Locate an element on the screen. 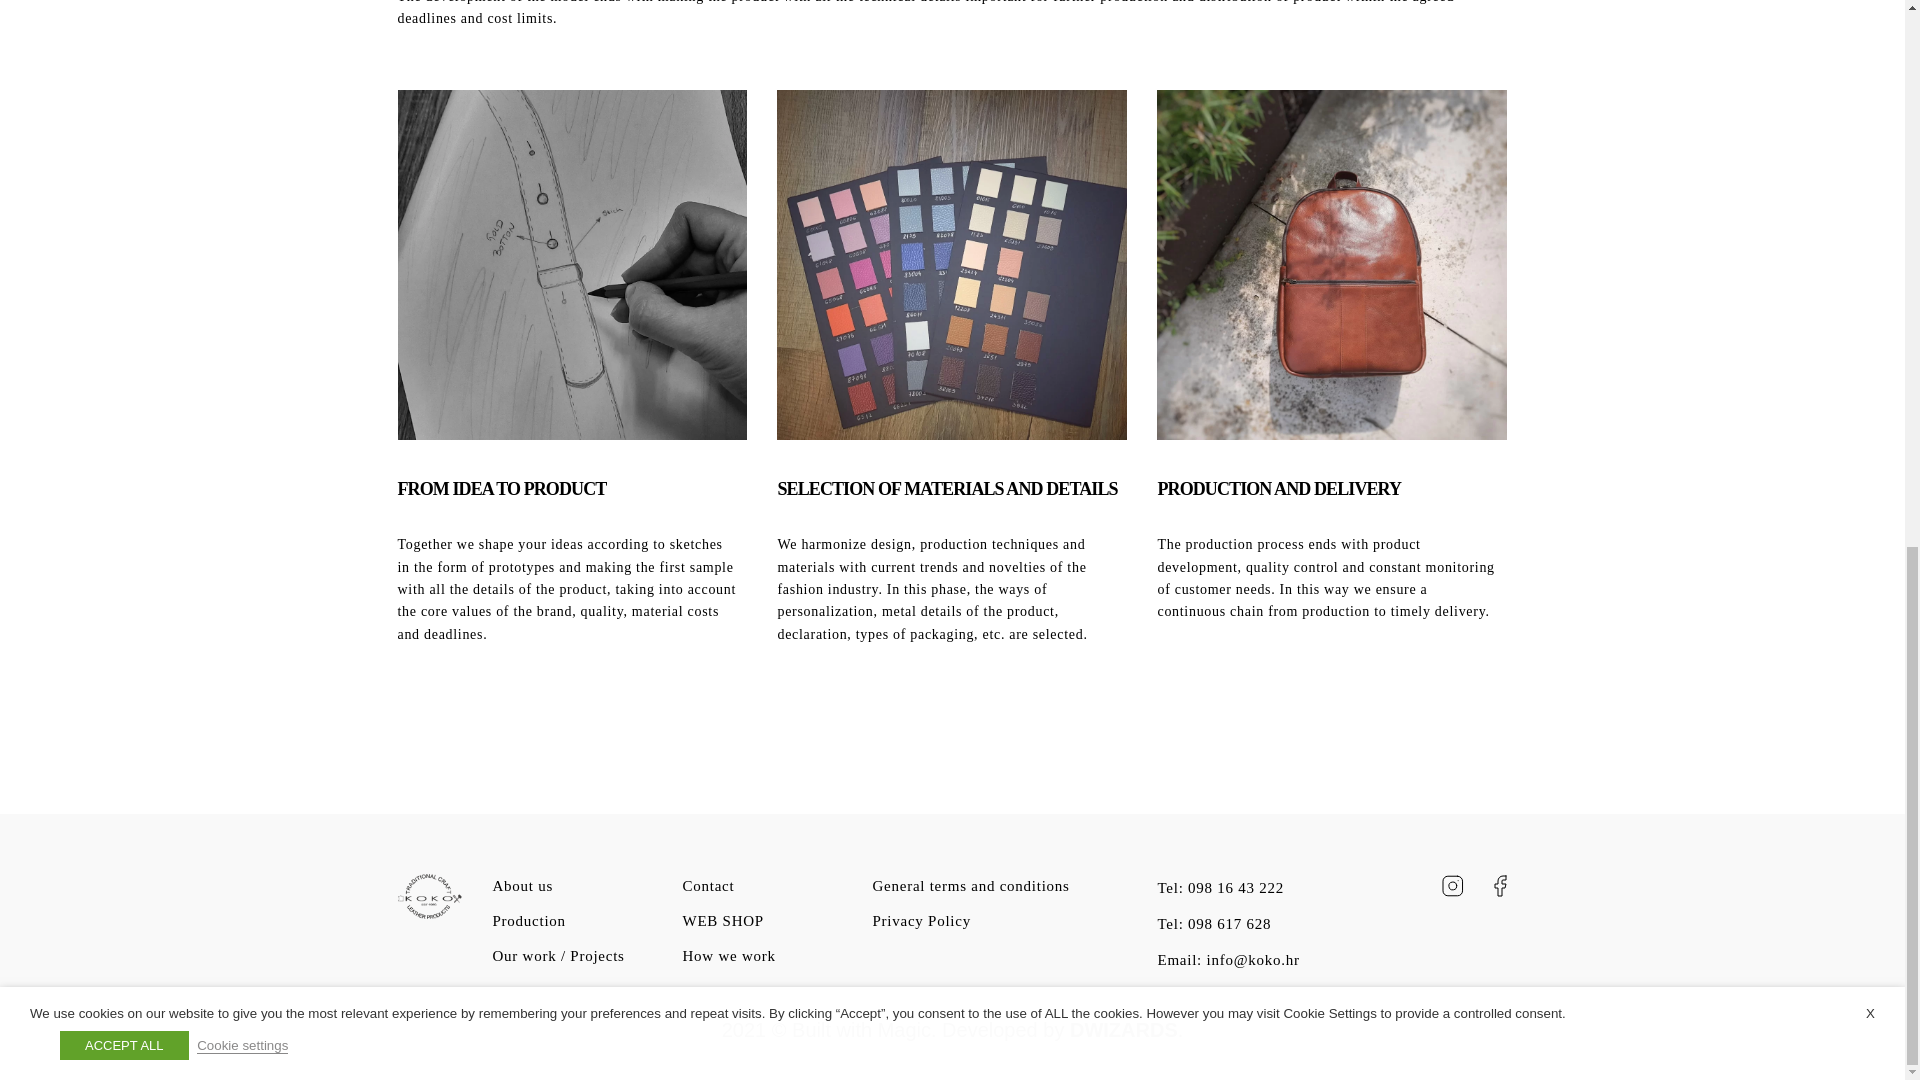  Privacy Policy is located at coordinates (920, 920).